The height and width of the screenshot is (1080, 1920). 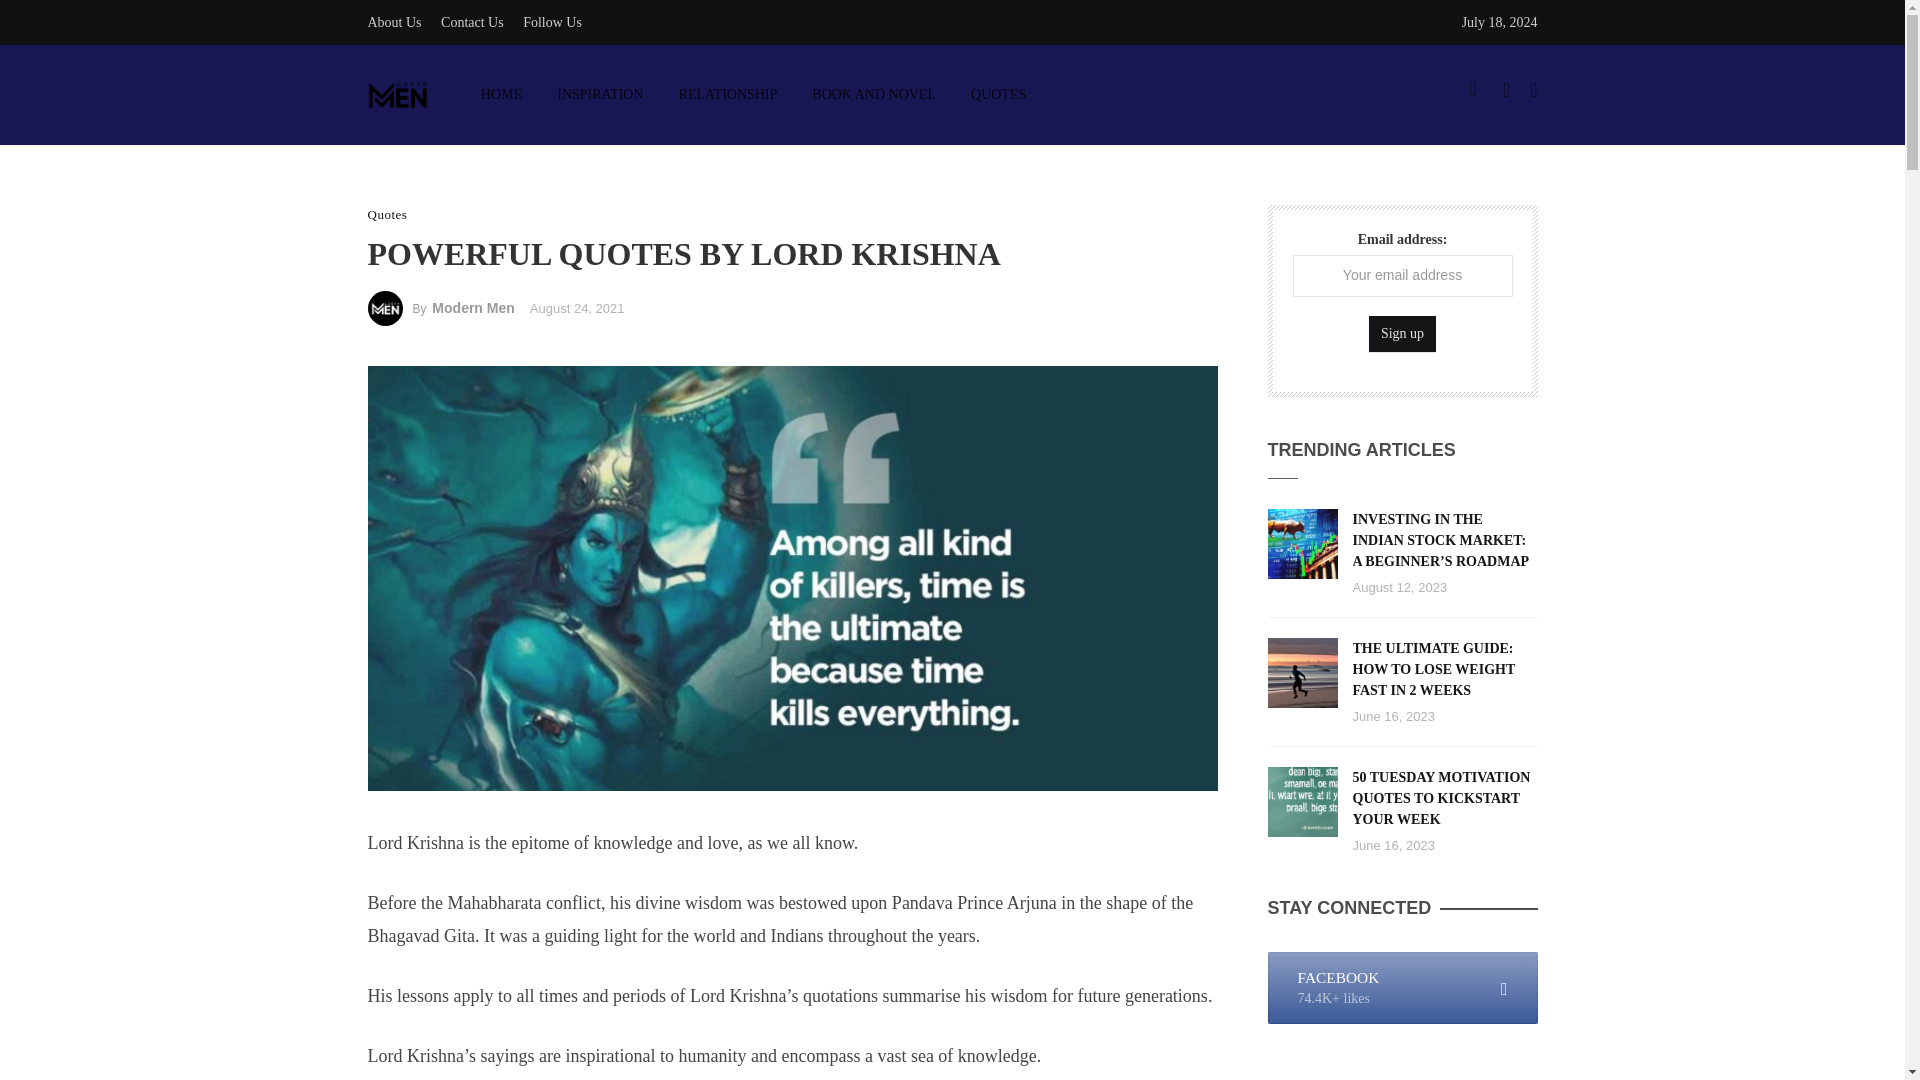 What do you see at coordinates (1392, 716) in the screenshot?
I see `June 16, 2023 at 9:29 pm` at bounding box center [1392, 716].